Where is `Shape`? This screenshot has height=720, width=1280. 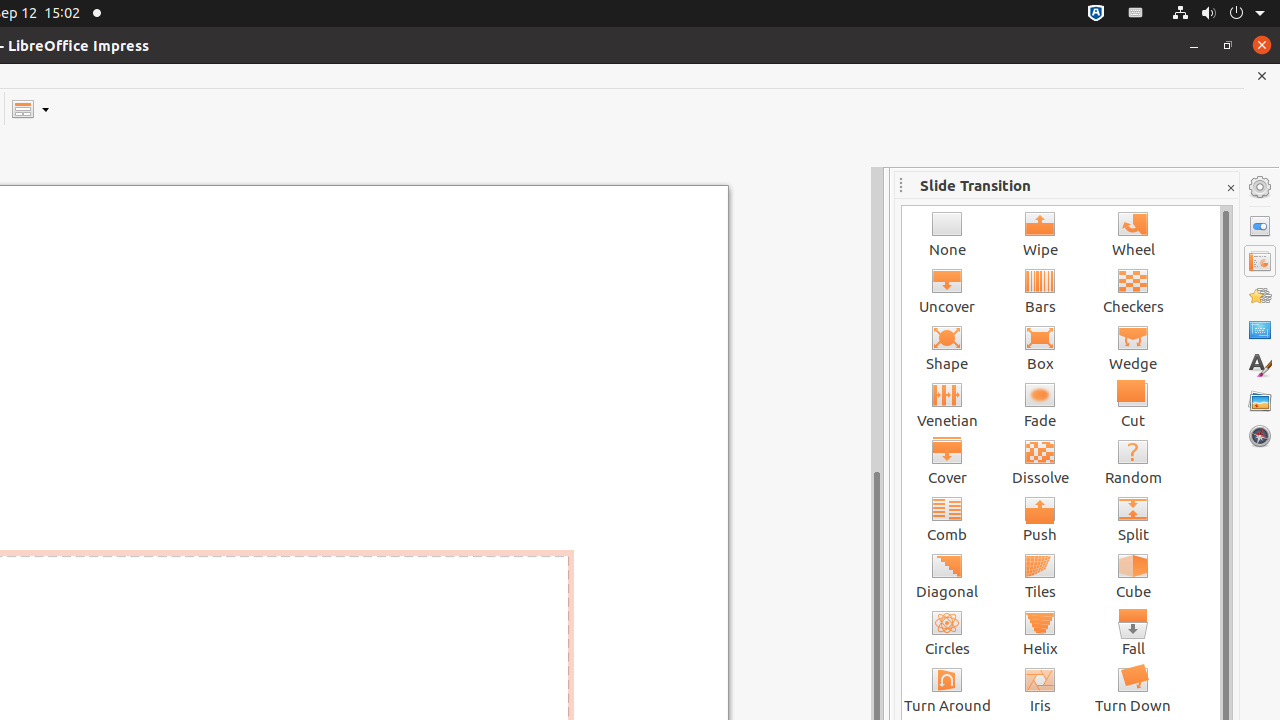
Shape is located at coordinates (948, 348).